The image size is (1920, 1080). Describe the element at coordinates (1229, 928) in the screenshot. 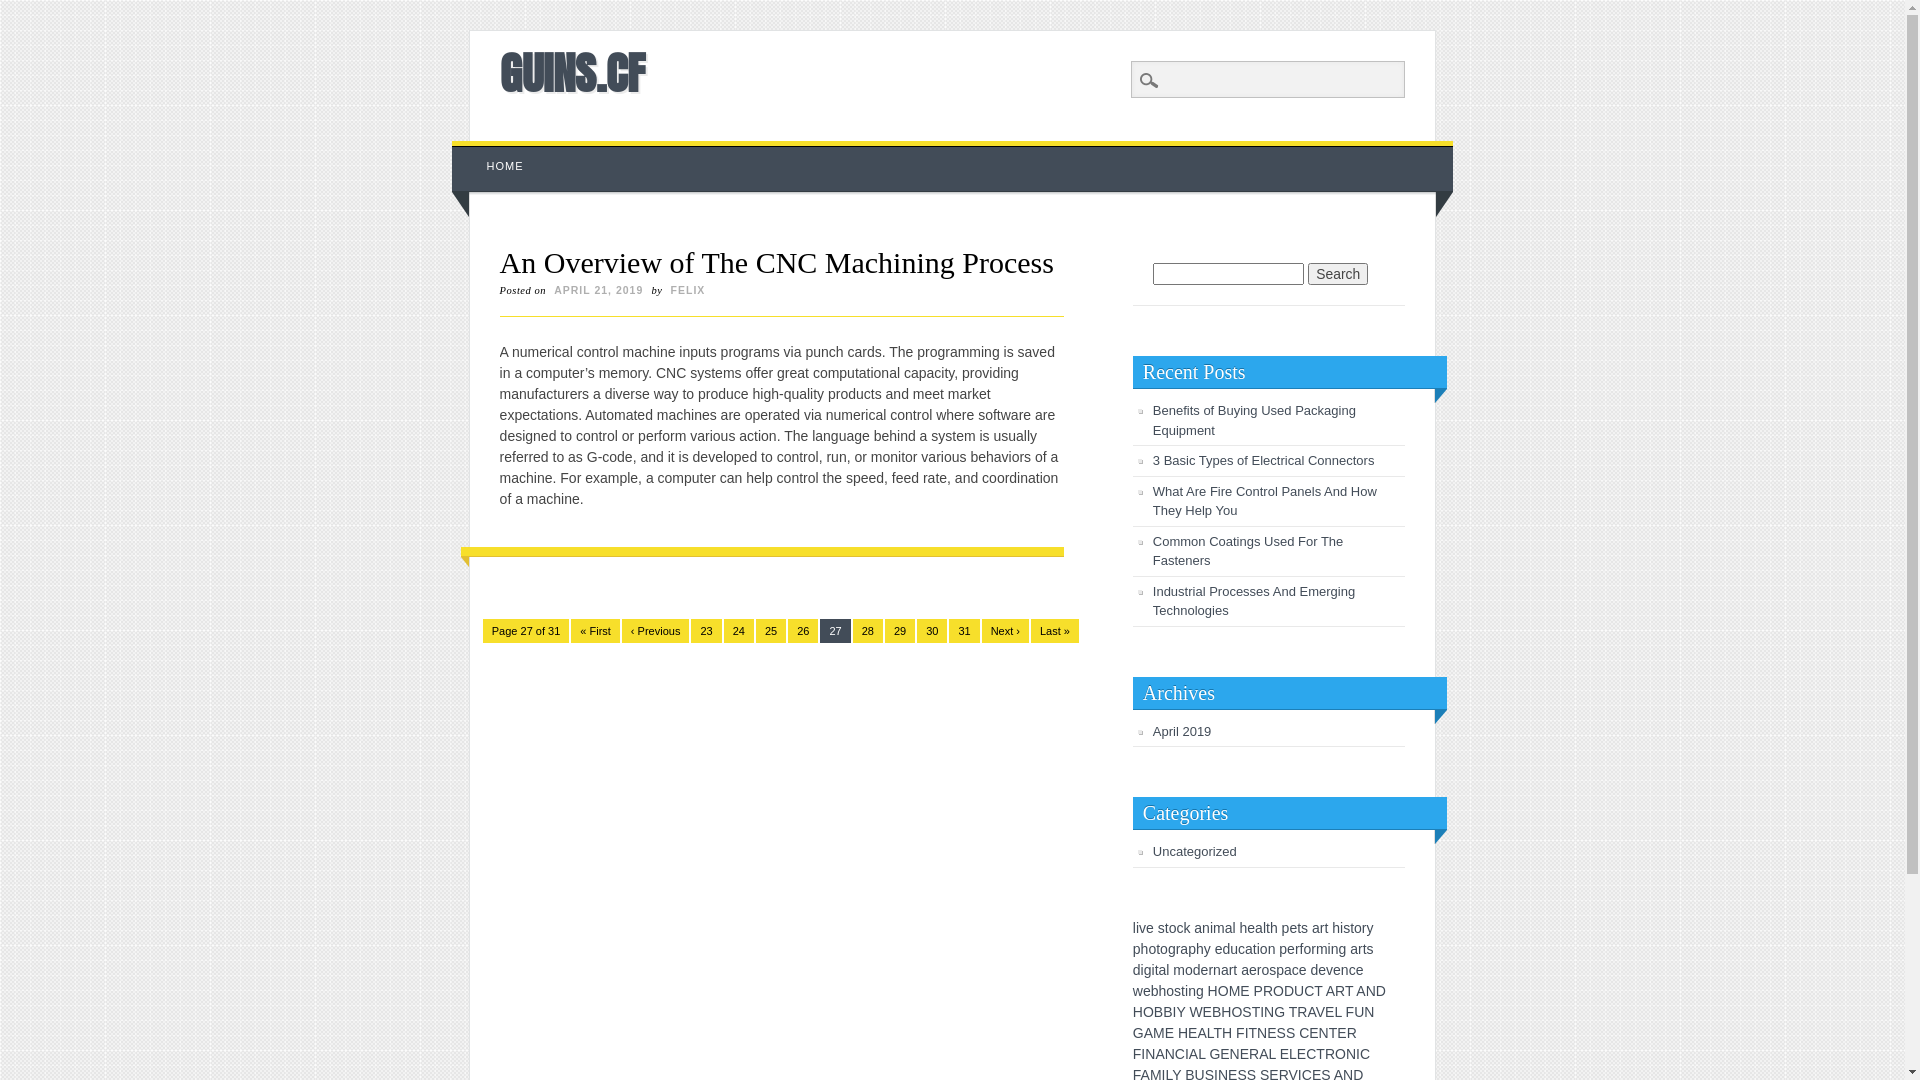

I see `a` at that location.